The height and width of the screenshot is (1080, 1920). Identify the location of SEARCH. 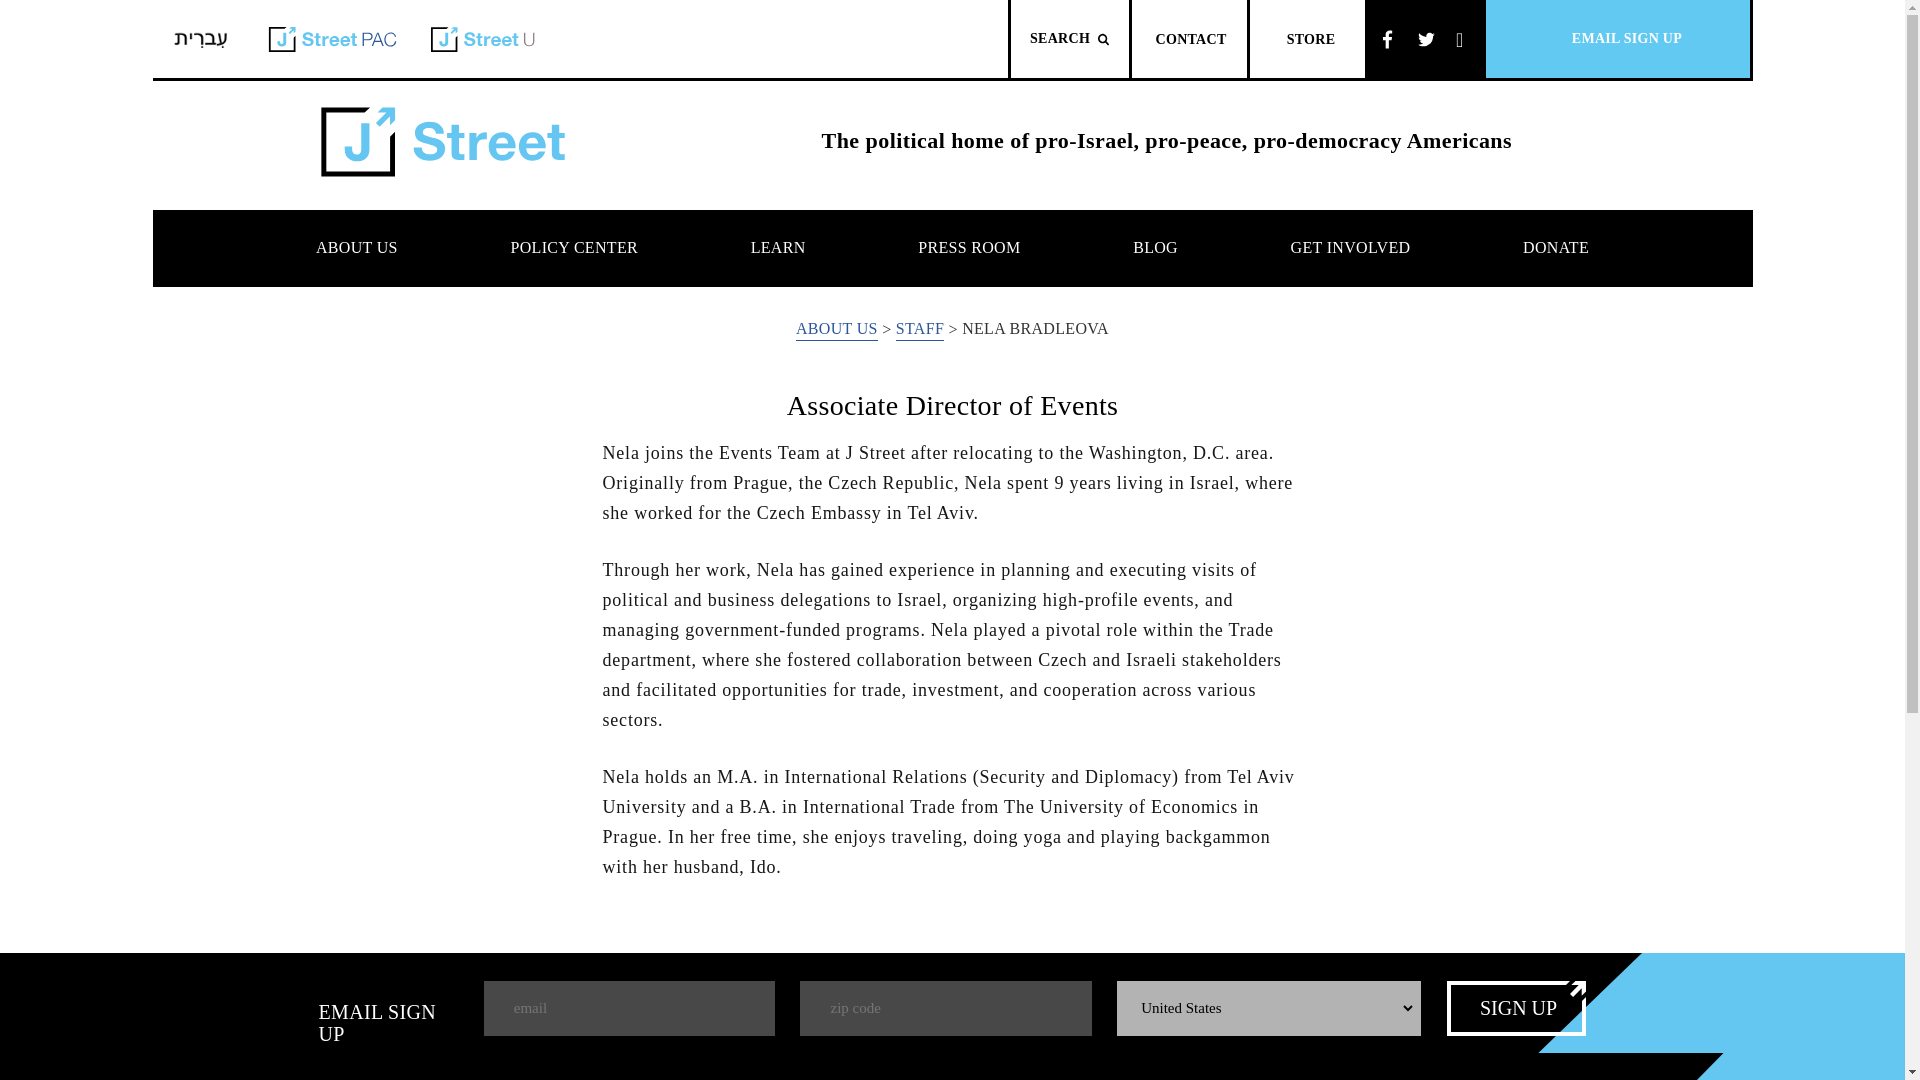
(1070, 38).